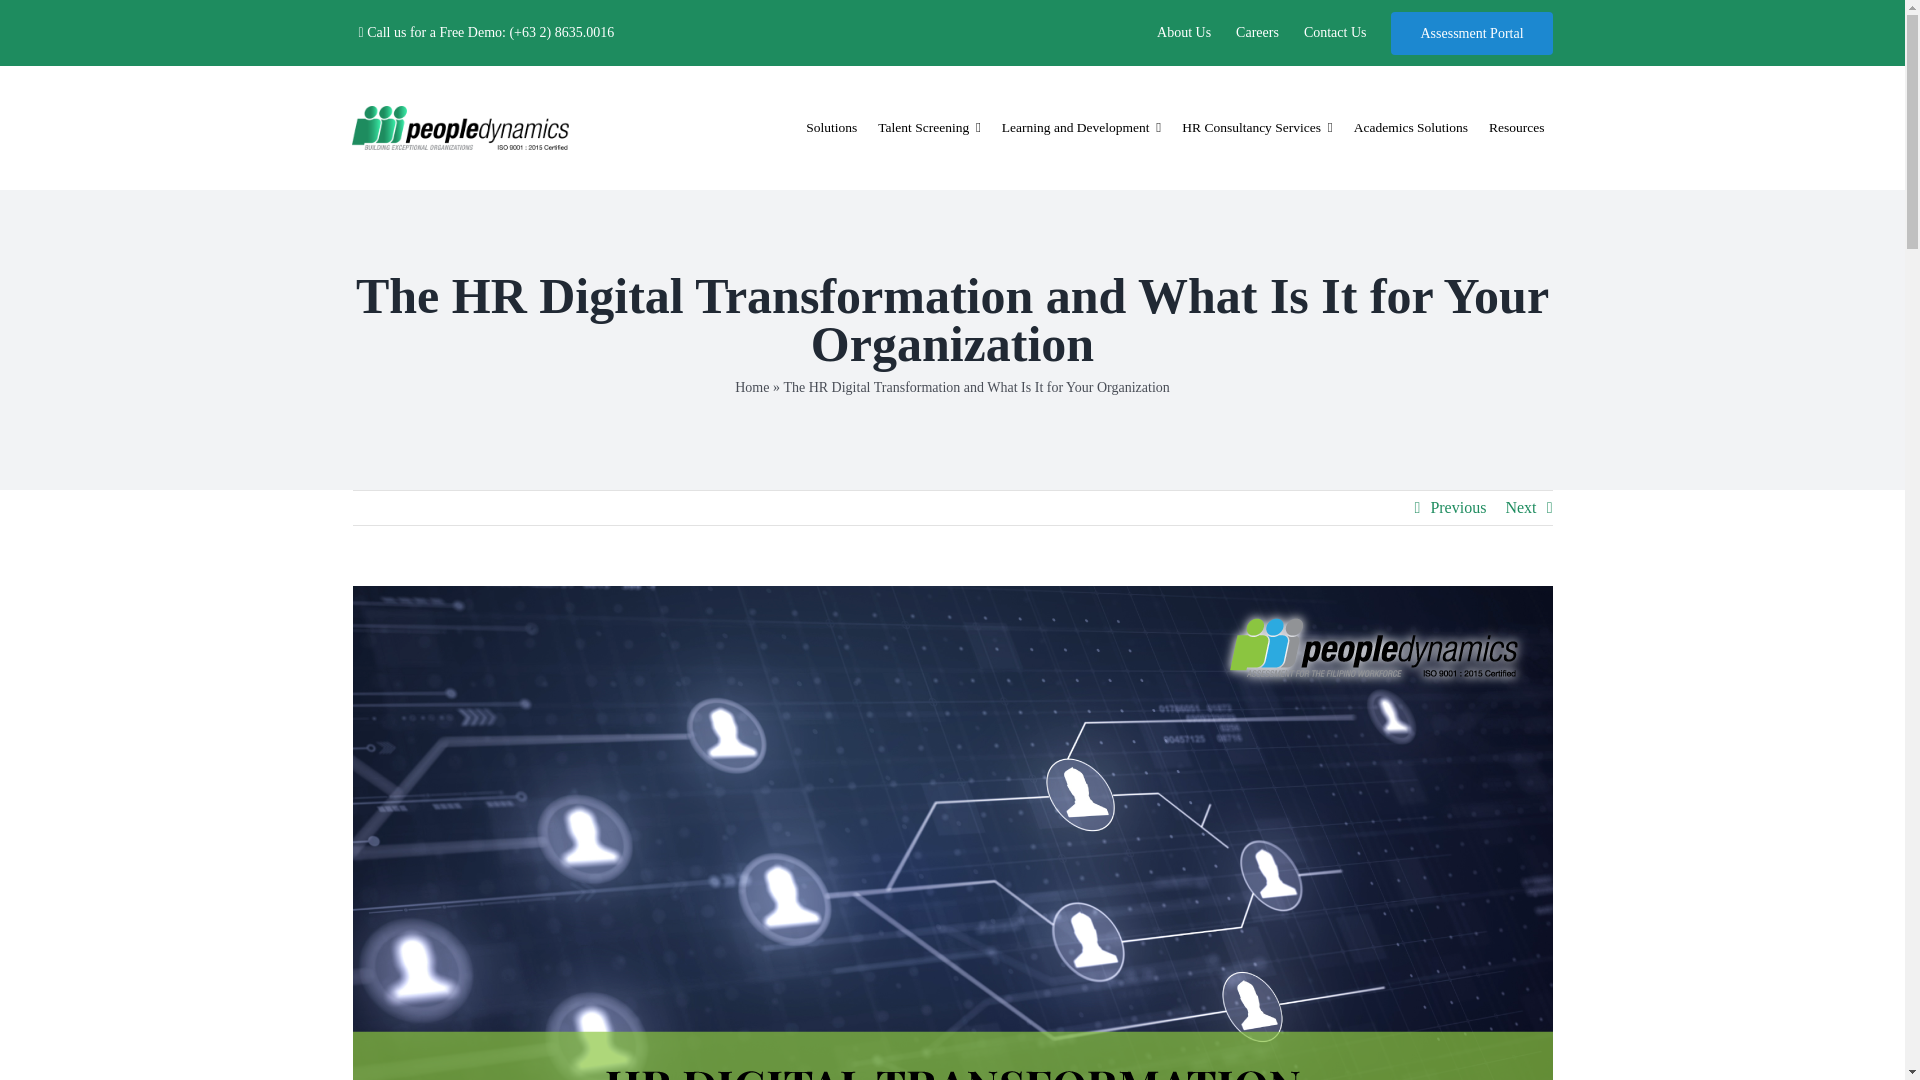 Image resolution: width=1920 pixels, height=1080 pixels. Describe the element at coordinates (1184, 32) in the screenshot. I see `About Us` at that location.